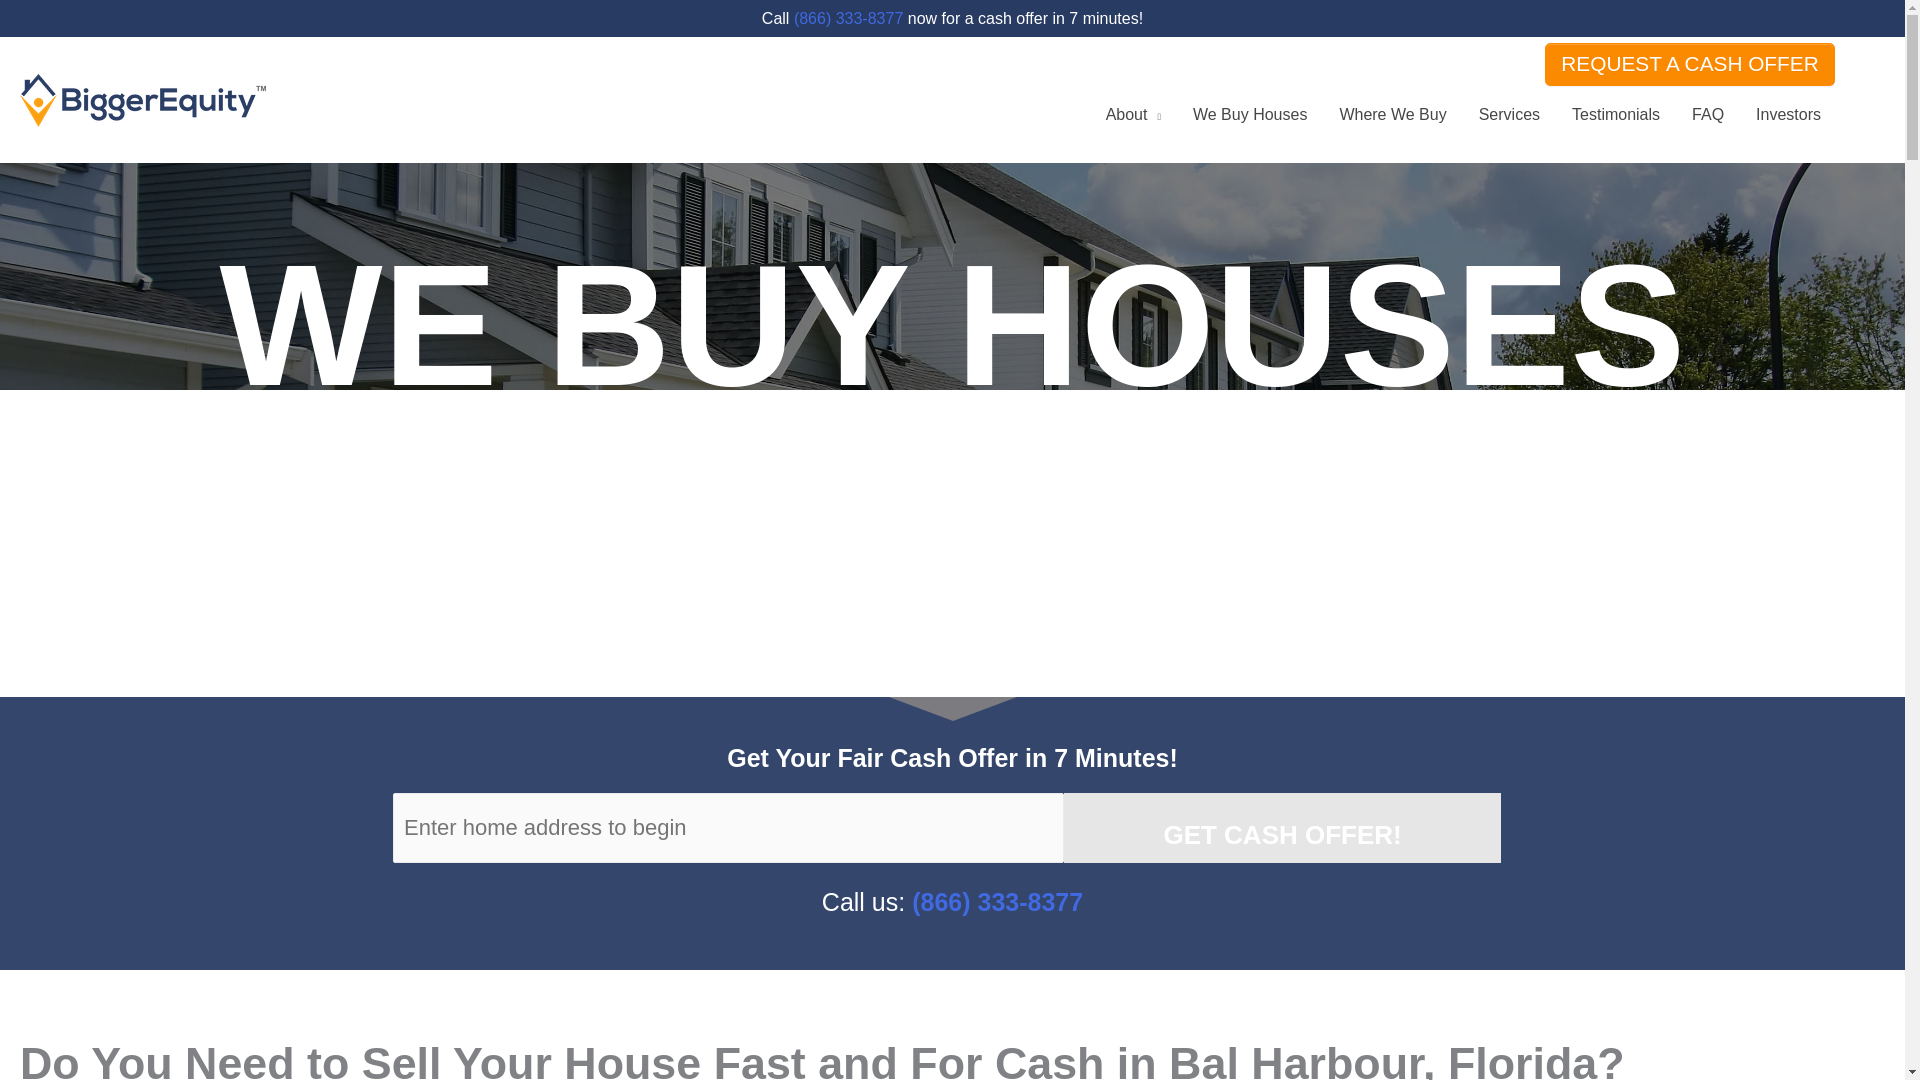  What do you see at coordinates (1392, 114) in the screenshot?
I see `Where We Buy` at bounding box center [1392, 114].